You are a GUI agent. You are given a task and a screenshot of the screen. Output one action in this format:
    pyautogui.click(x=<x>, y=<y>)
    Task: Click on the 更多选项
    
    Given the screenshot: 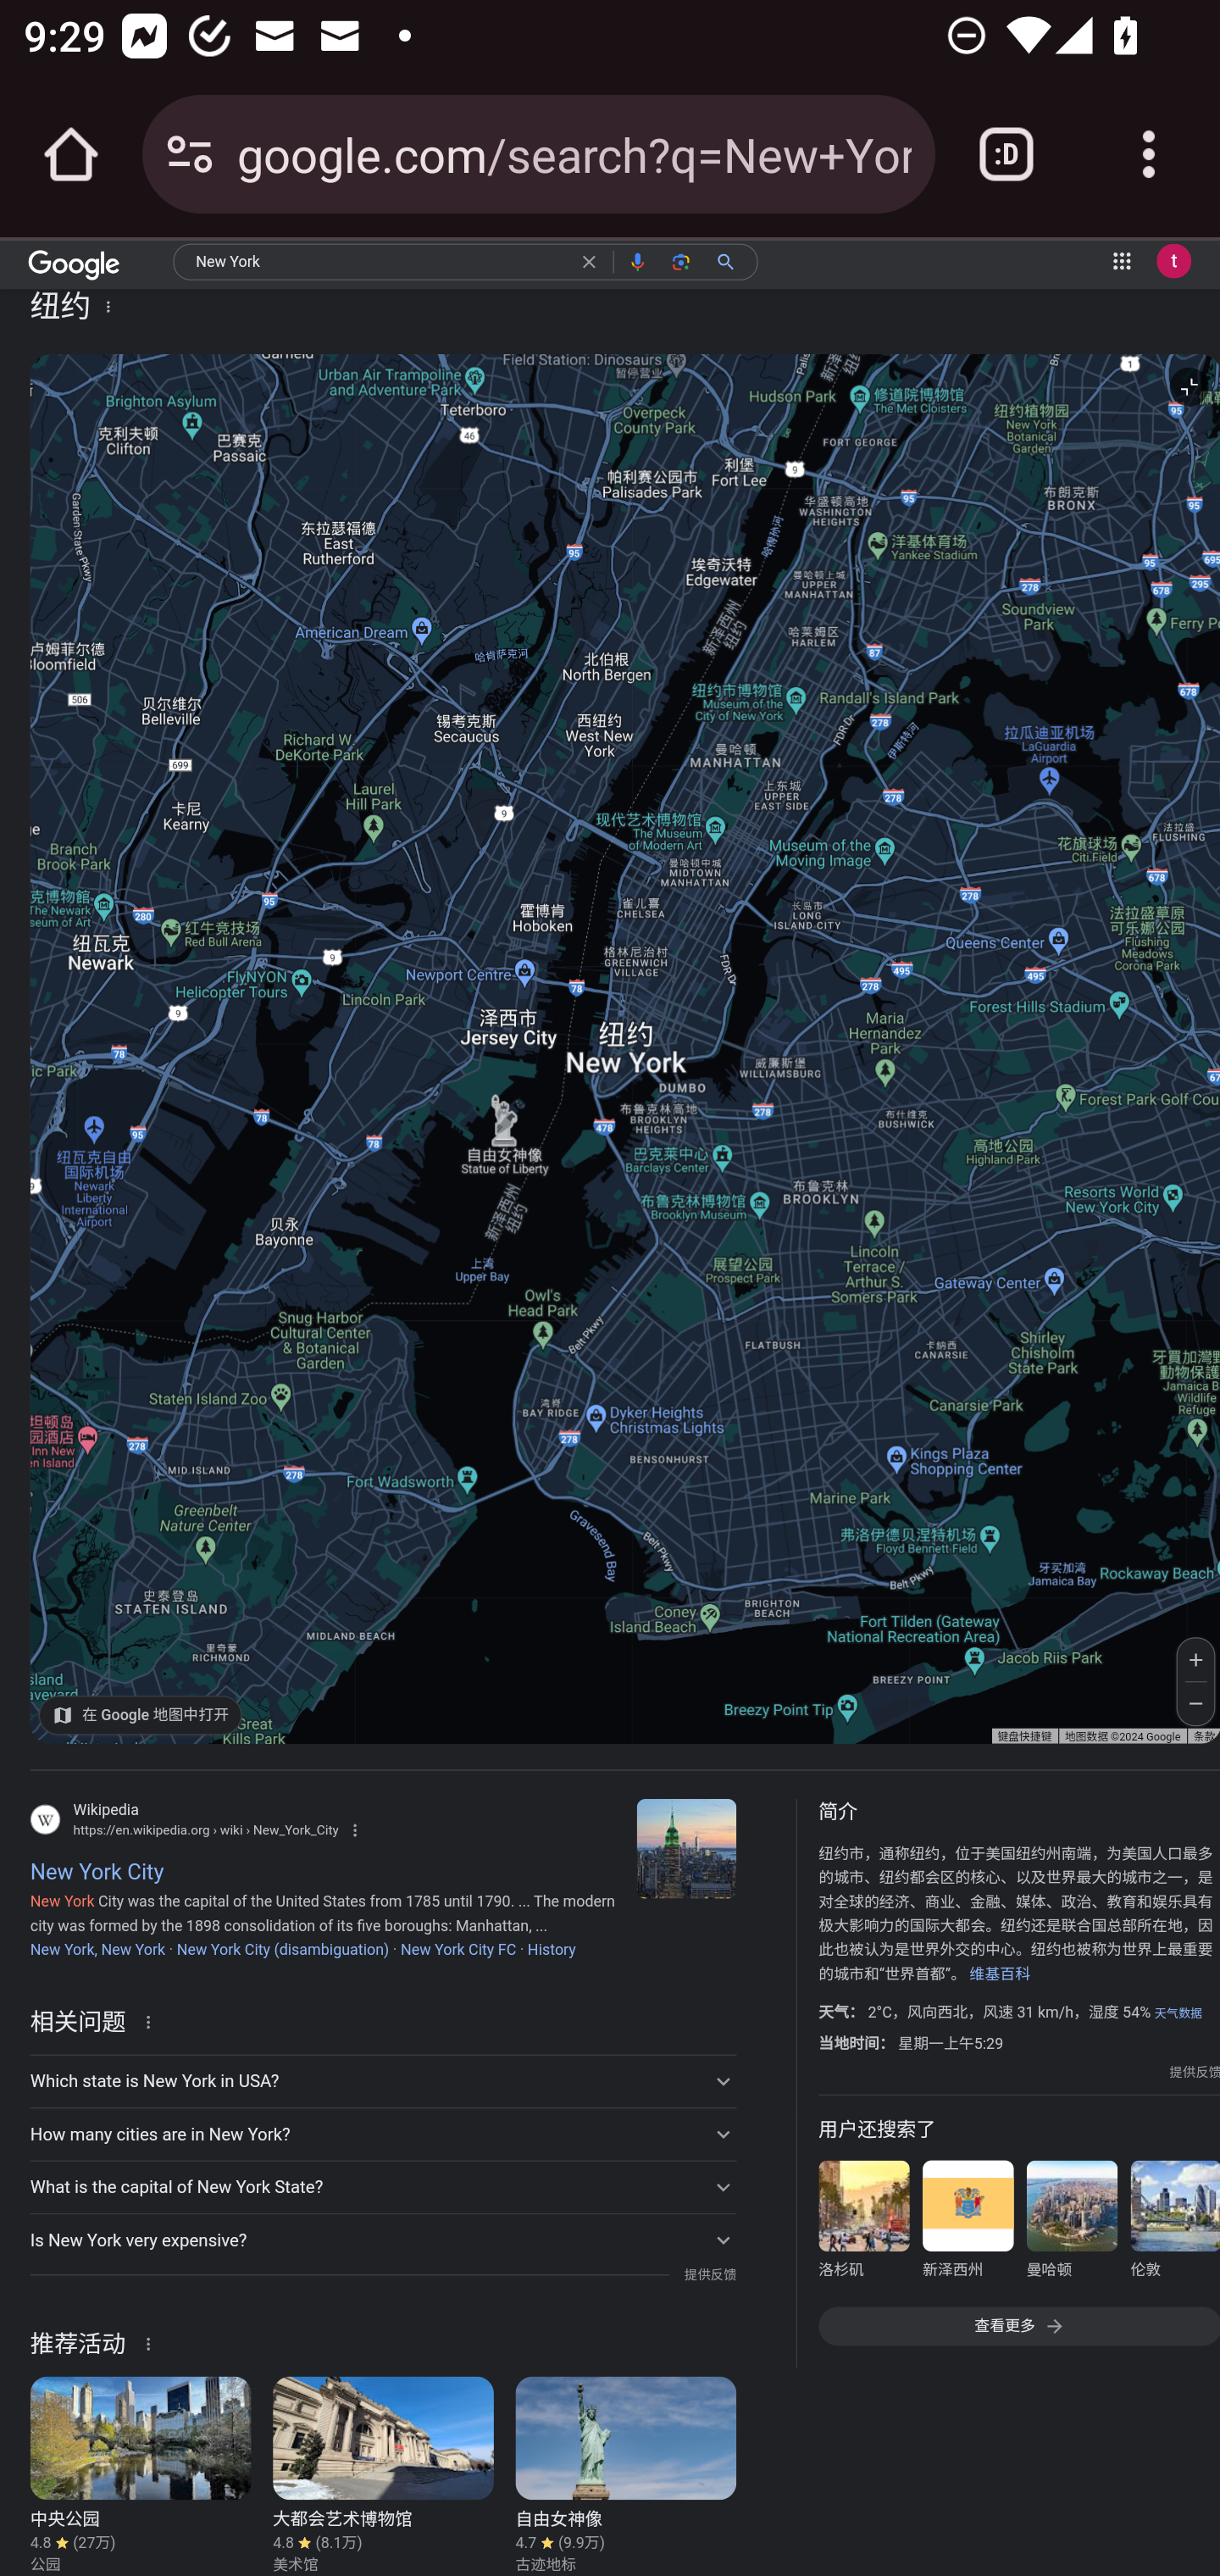 What is the action you would take?
    pyautogui.click(x=108, y=305)
    